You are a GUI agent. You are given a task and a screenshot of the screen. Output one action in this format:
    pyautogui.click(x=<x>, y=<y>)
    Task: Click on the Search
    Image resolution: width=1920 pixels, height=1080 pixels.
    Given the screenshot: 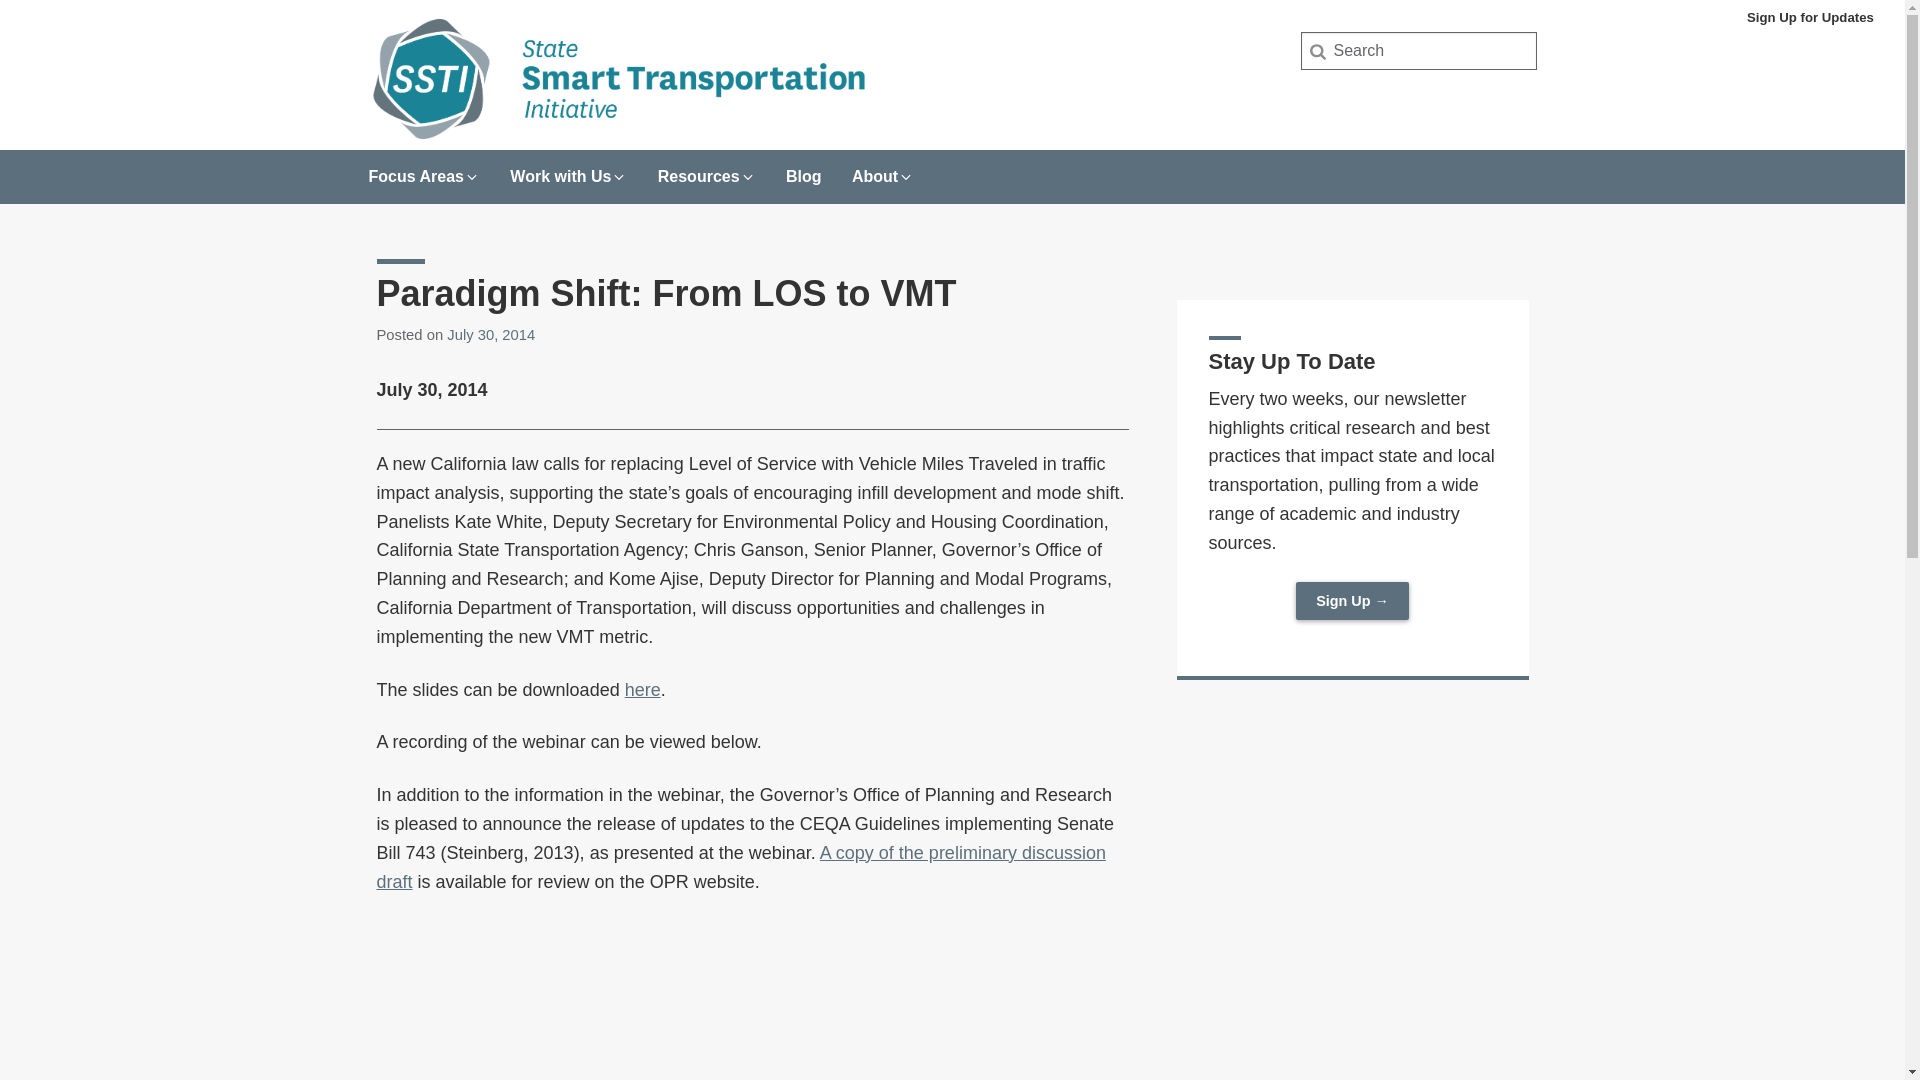 What is the action you would take?
    pyautogui.click(x=48, y=22)
    